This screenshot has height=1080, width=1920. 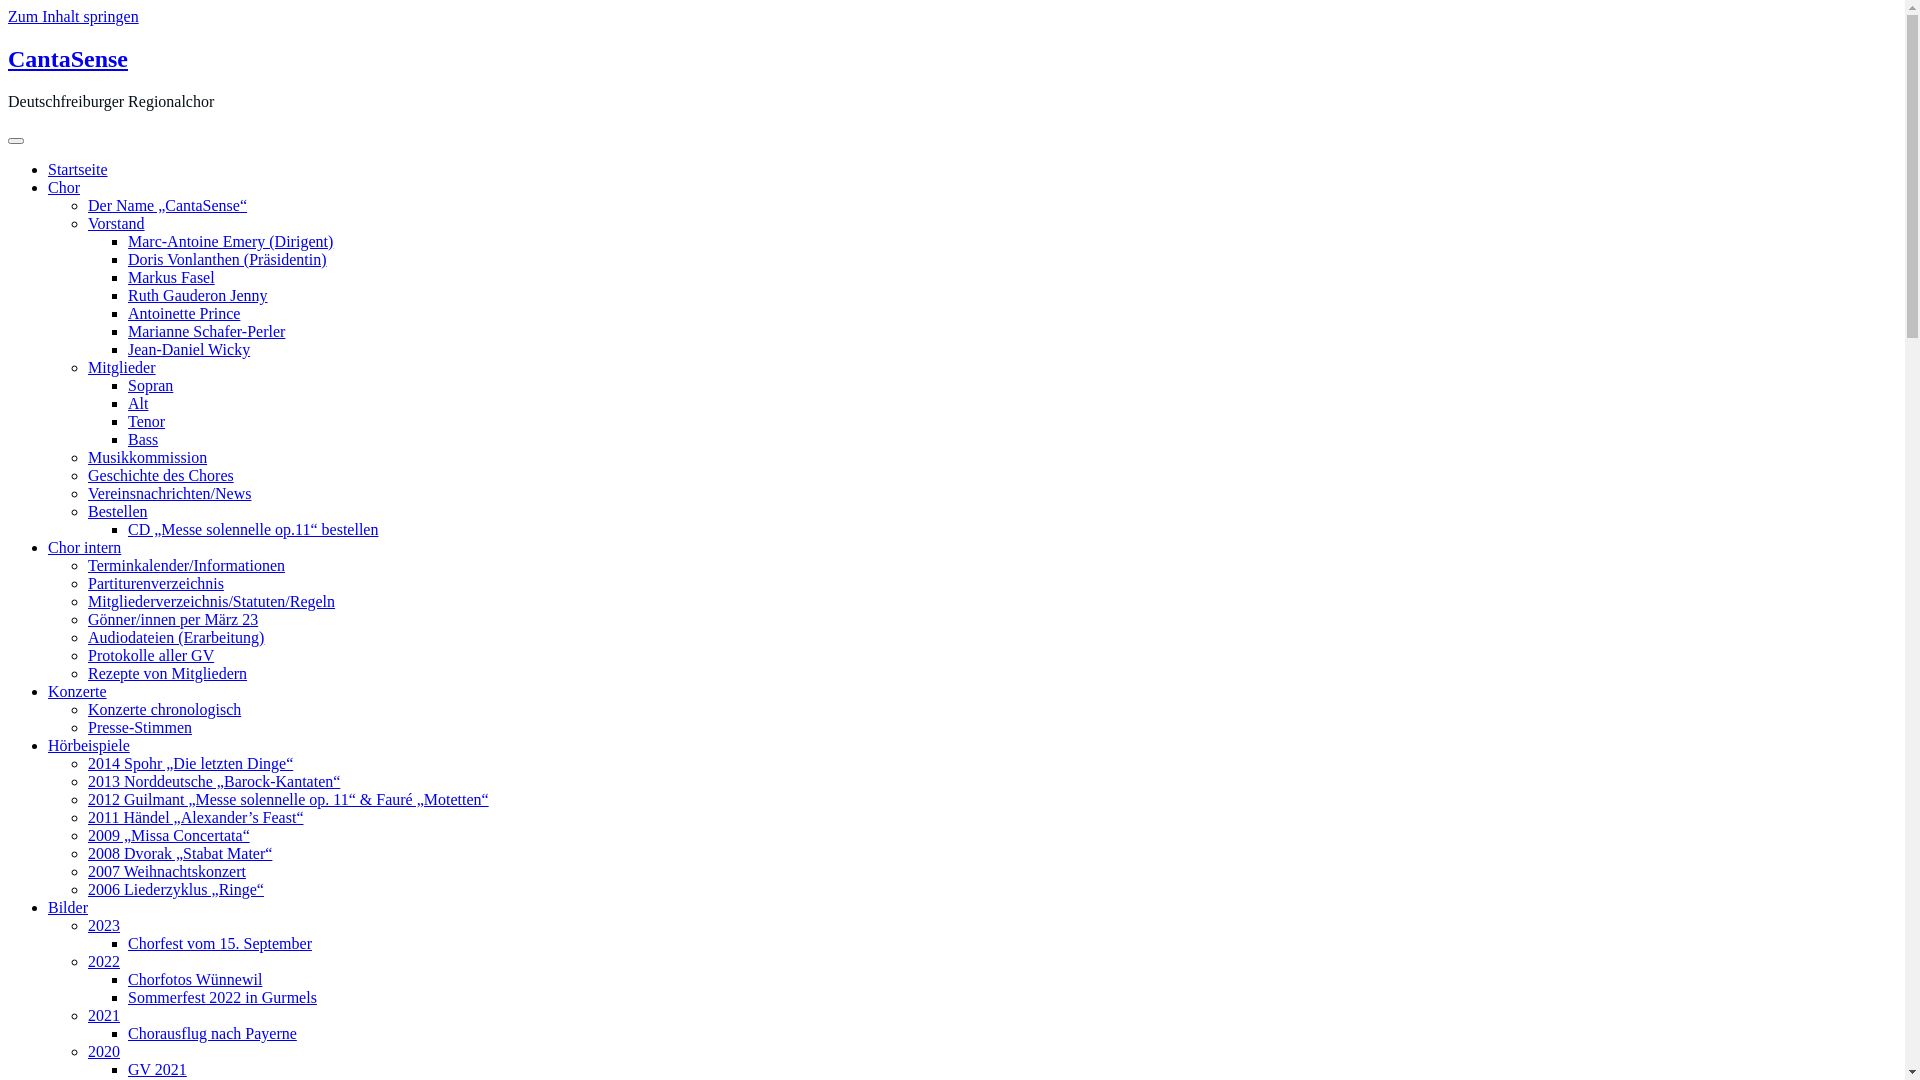 I want to click on Markus Fasel, so click(x=172, y=278).